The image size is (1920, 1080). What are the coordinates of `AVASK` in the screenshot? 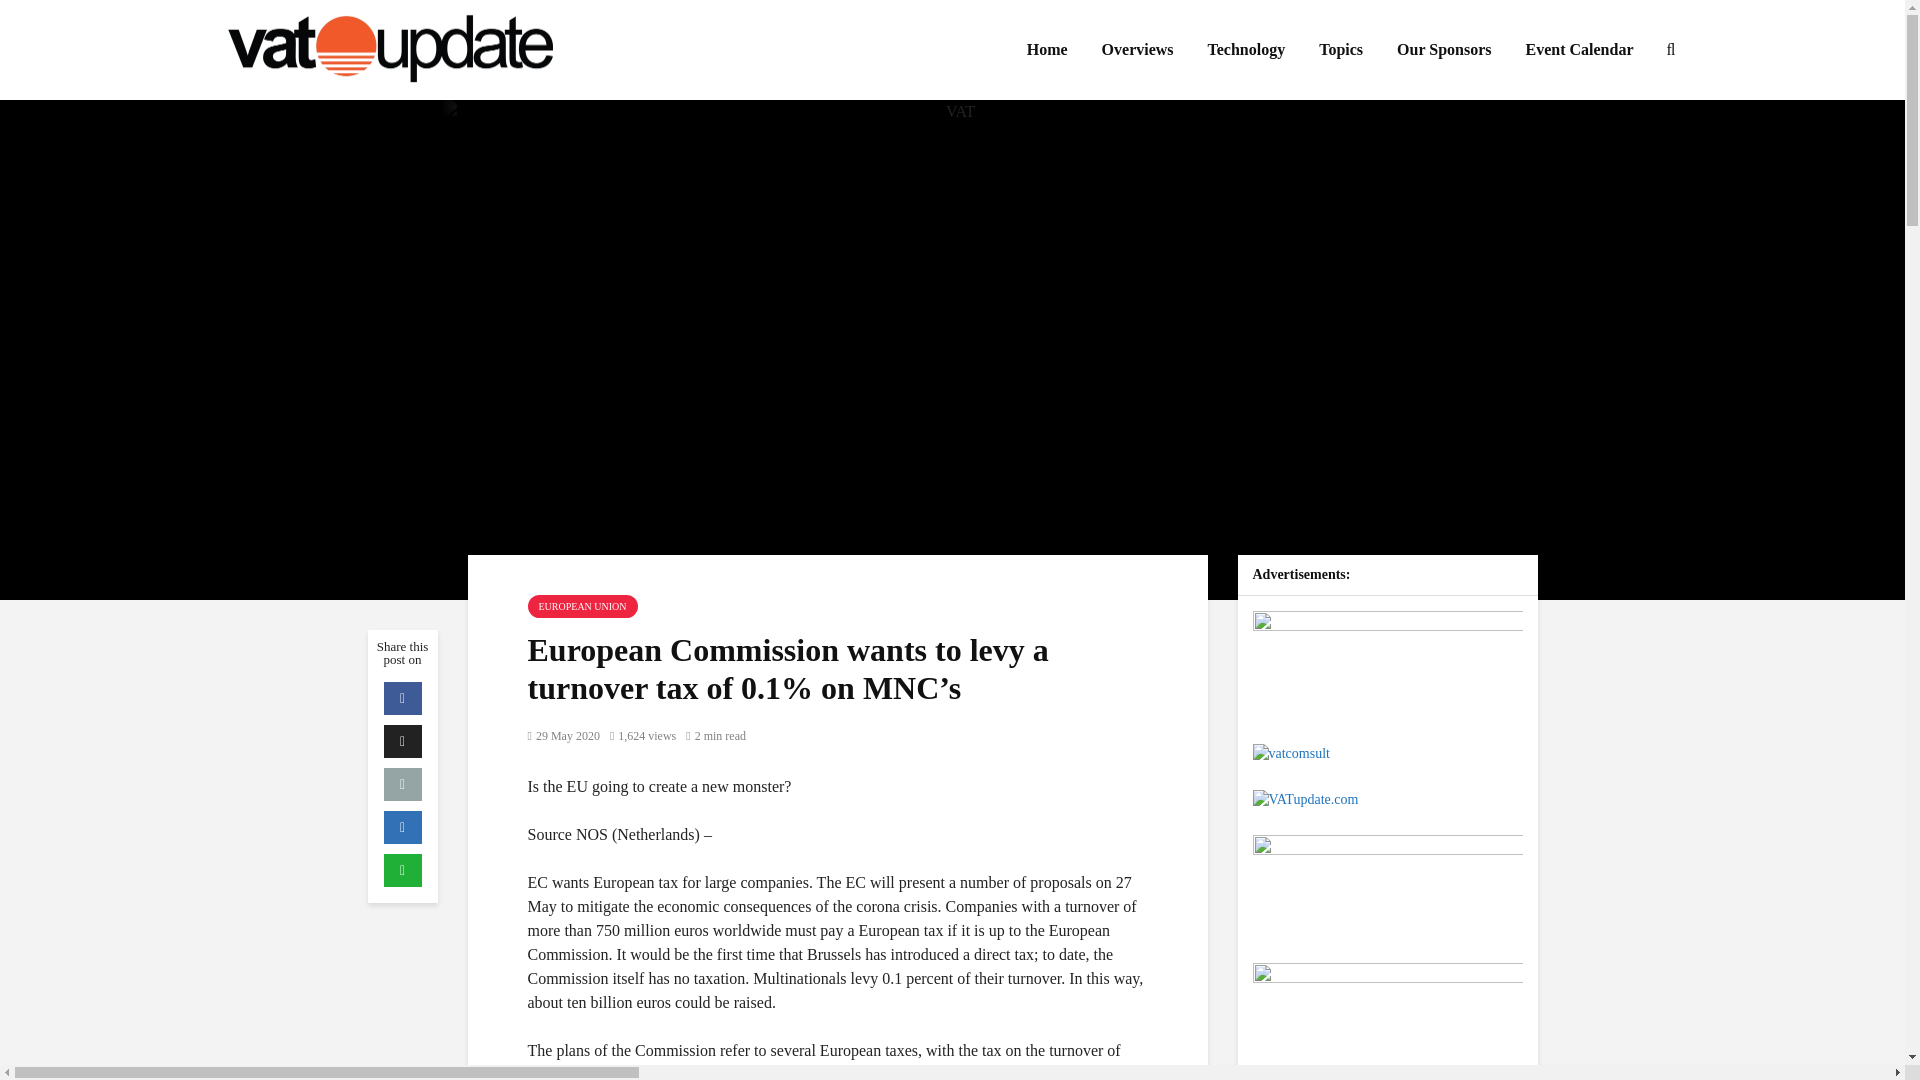 It's located at (1386, 662).